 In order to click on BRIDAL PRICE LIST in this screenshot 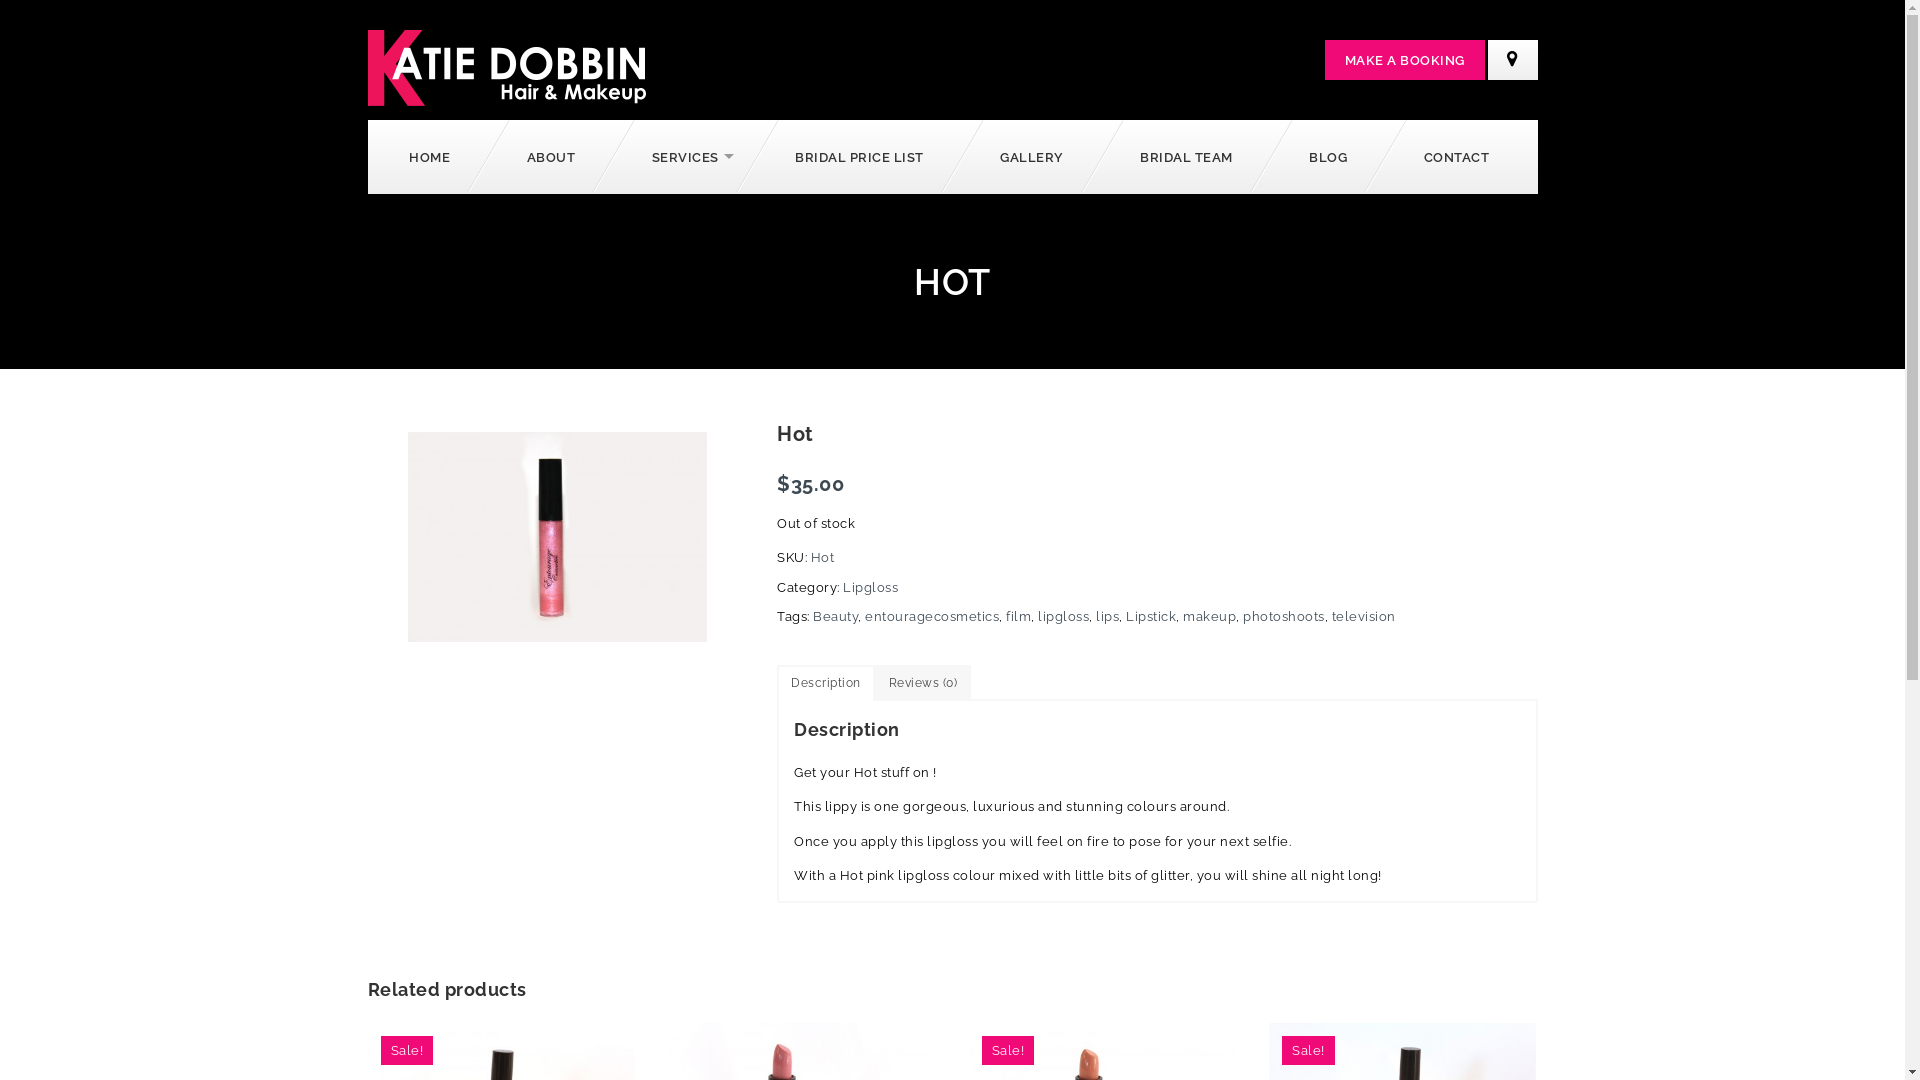, I will do `click(863, 156)`.